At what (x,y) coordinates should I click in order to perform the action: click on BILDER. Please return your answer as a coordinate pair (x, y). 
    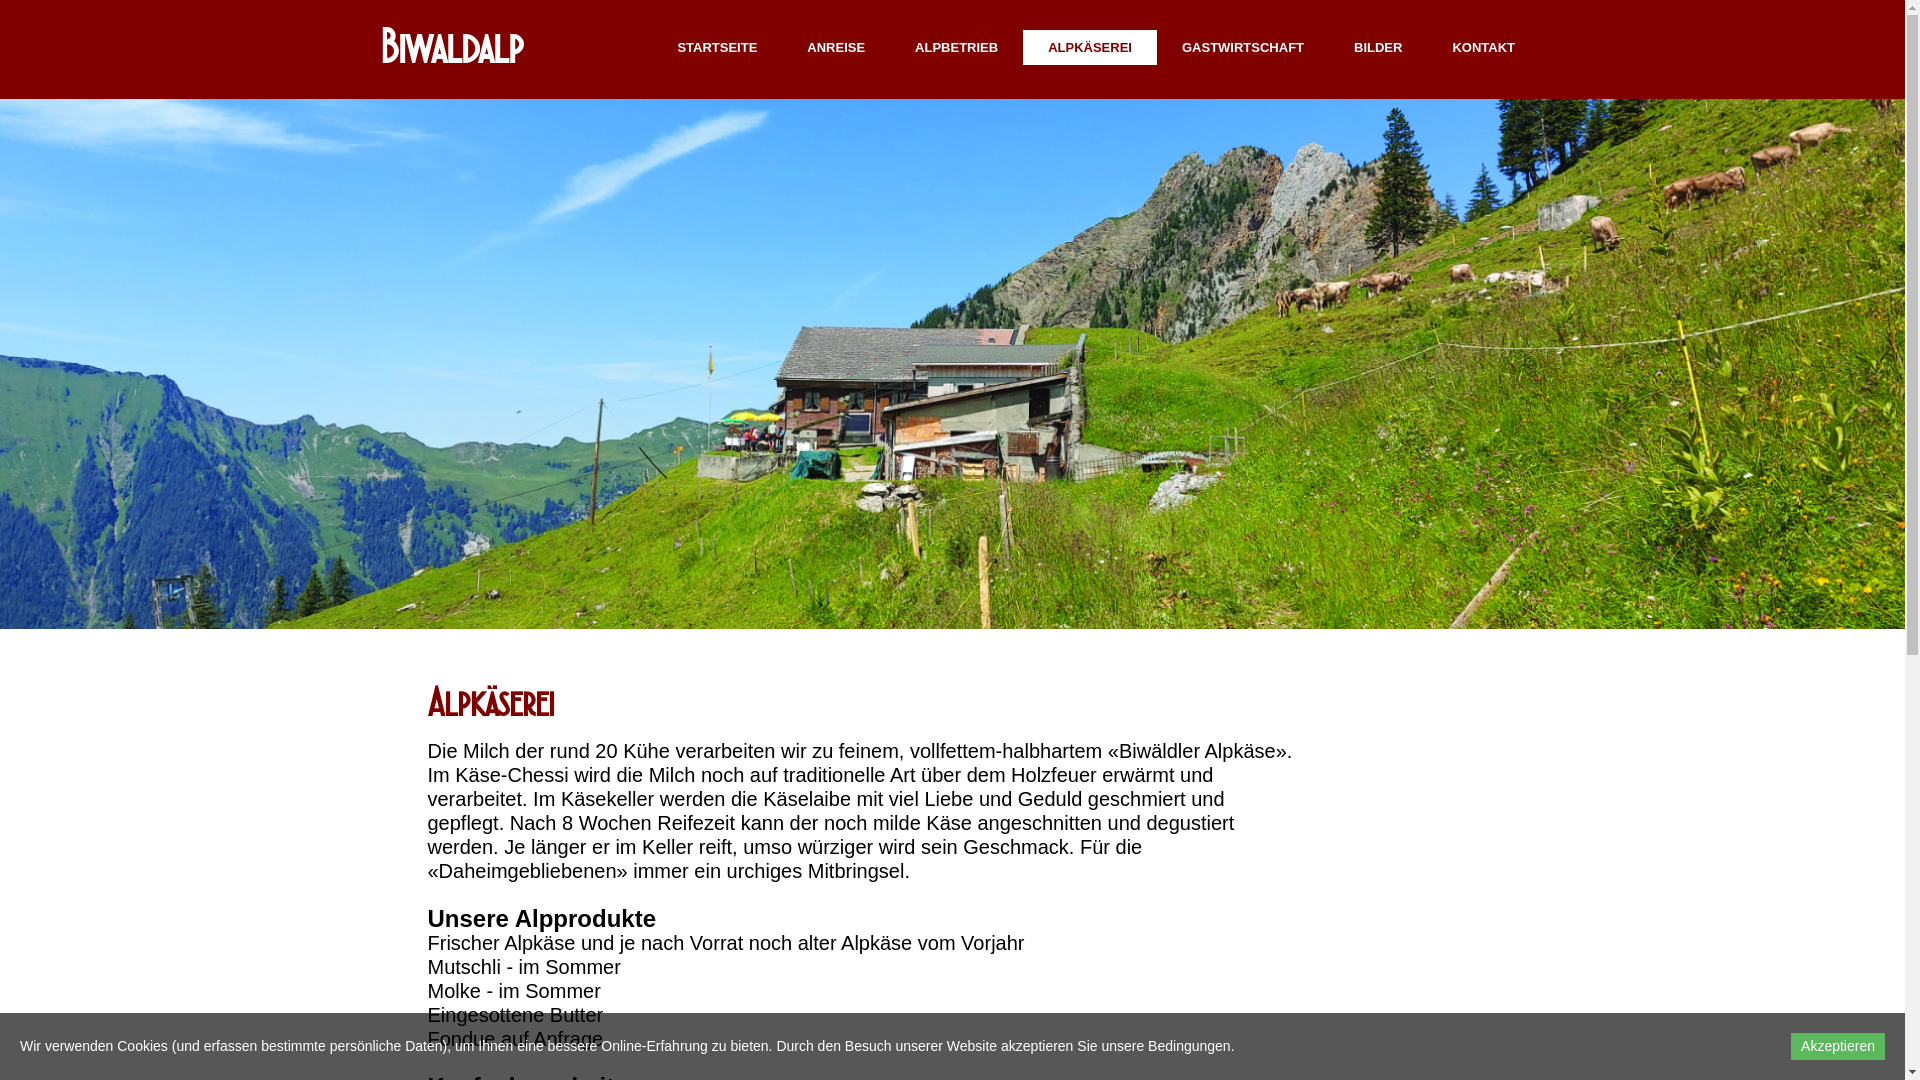
    Looking at the image, I should click on (1378, 48).